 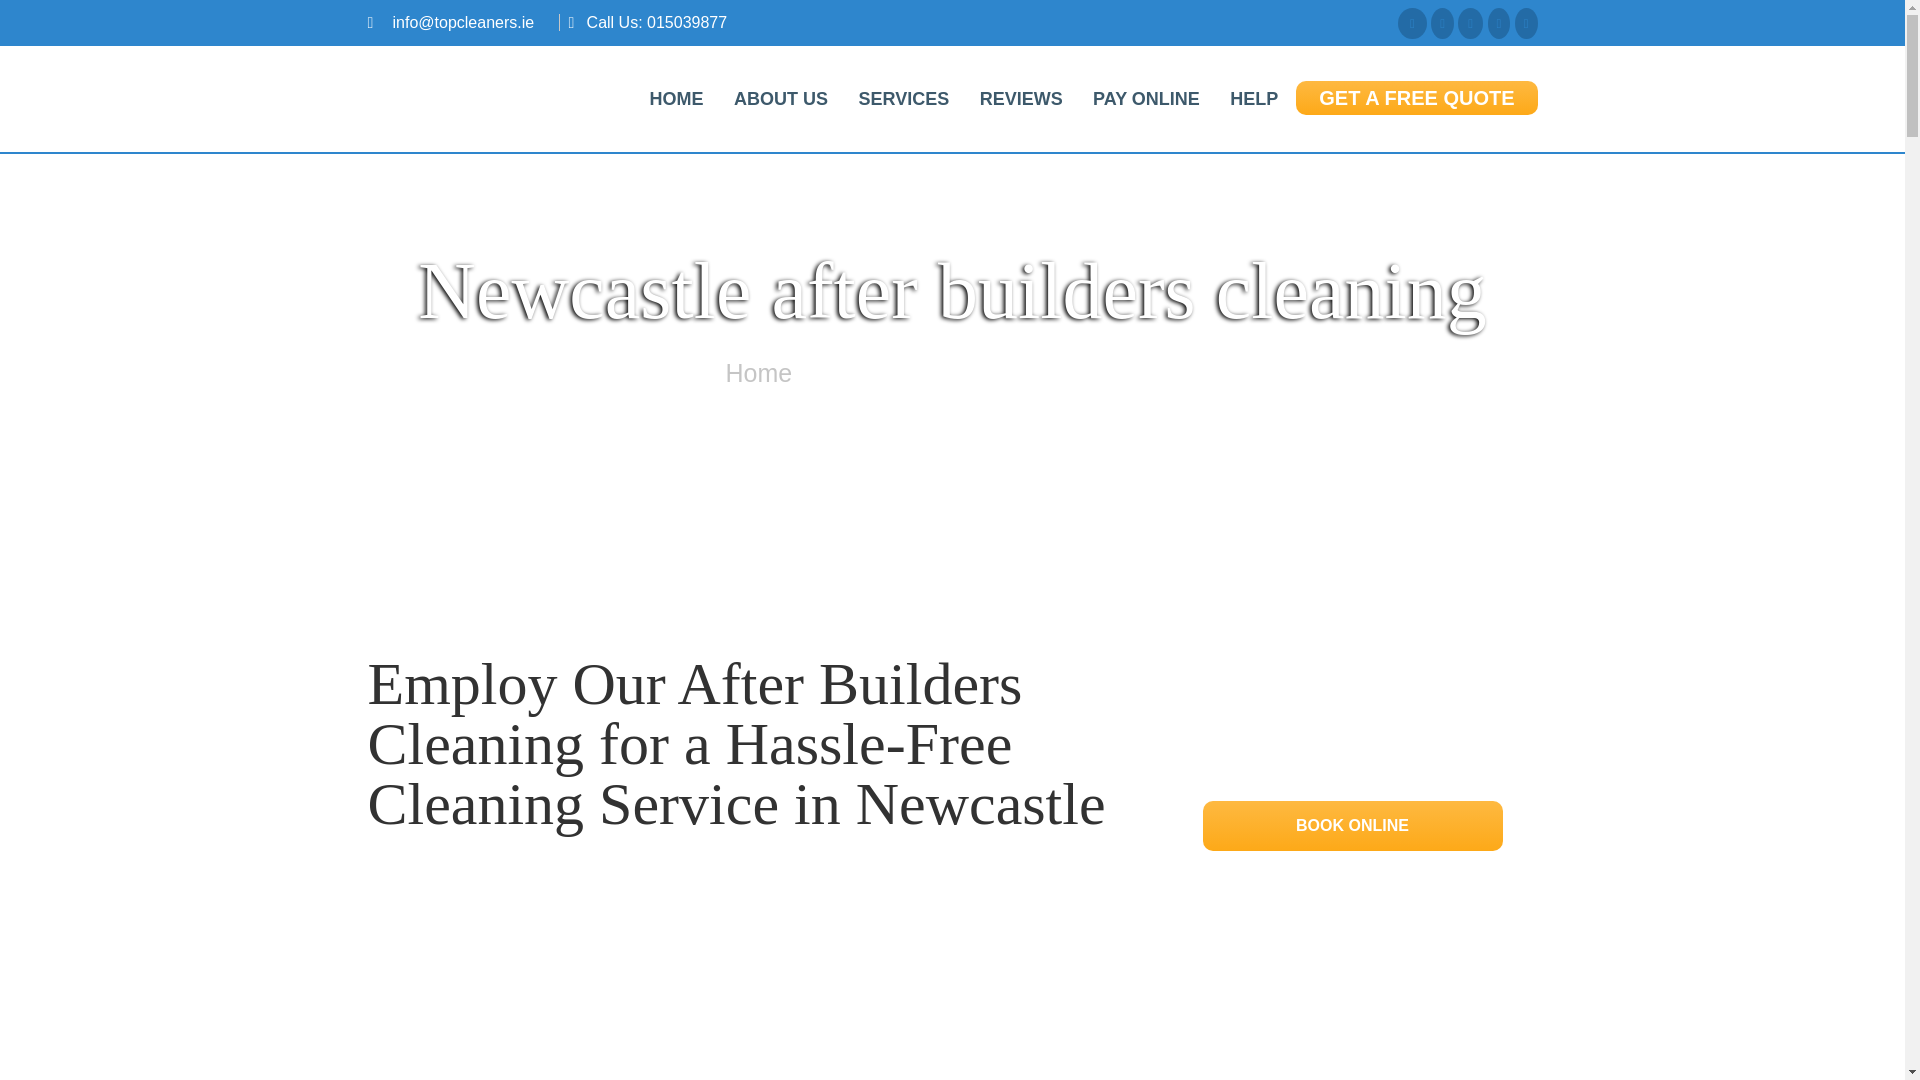 What do you see at coordinates (902, 98) in the screenshot?
I see `SERVICES` at bounding box center [902, 98].